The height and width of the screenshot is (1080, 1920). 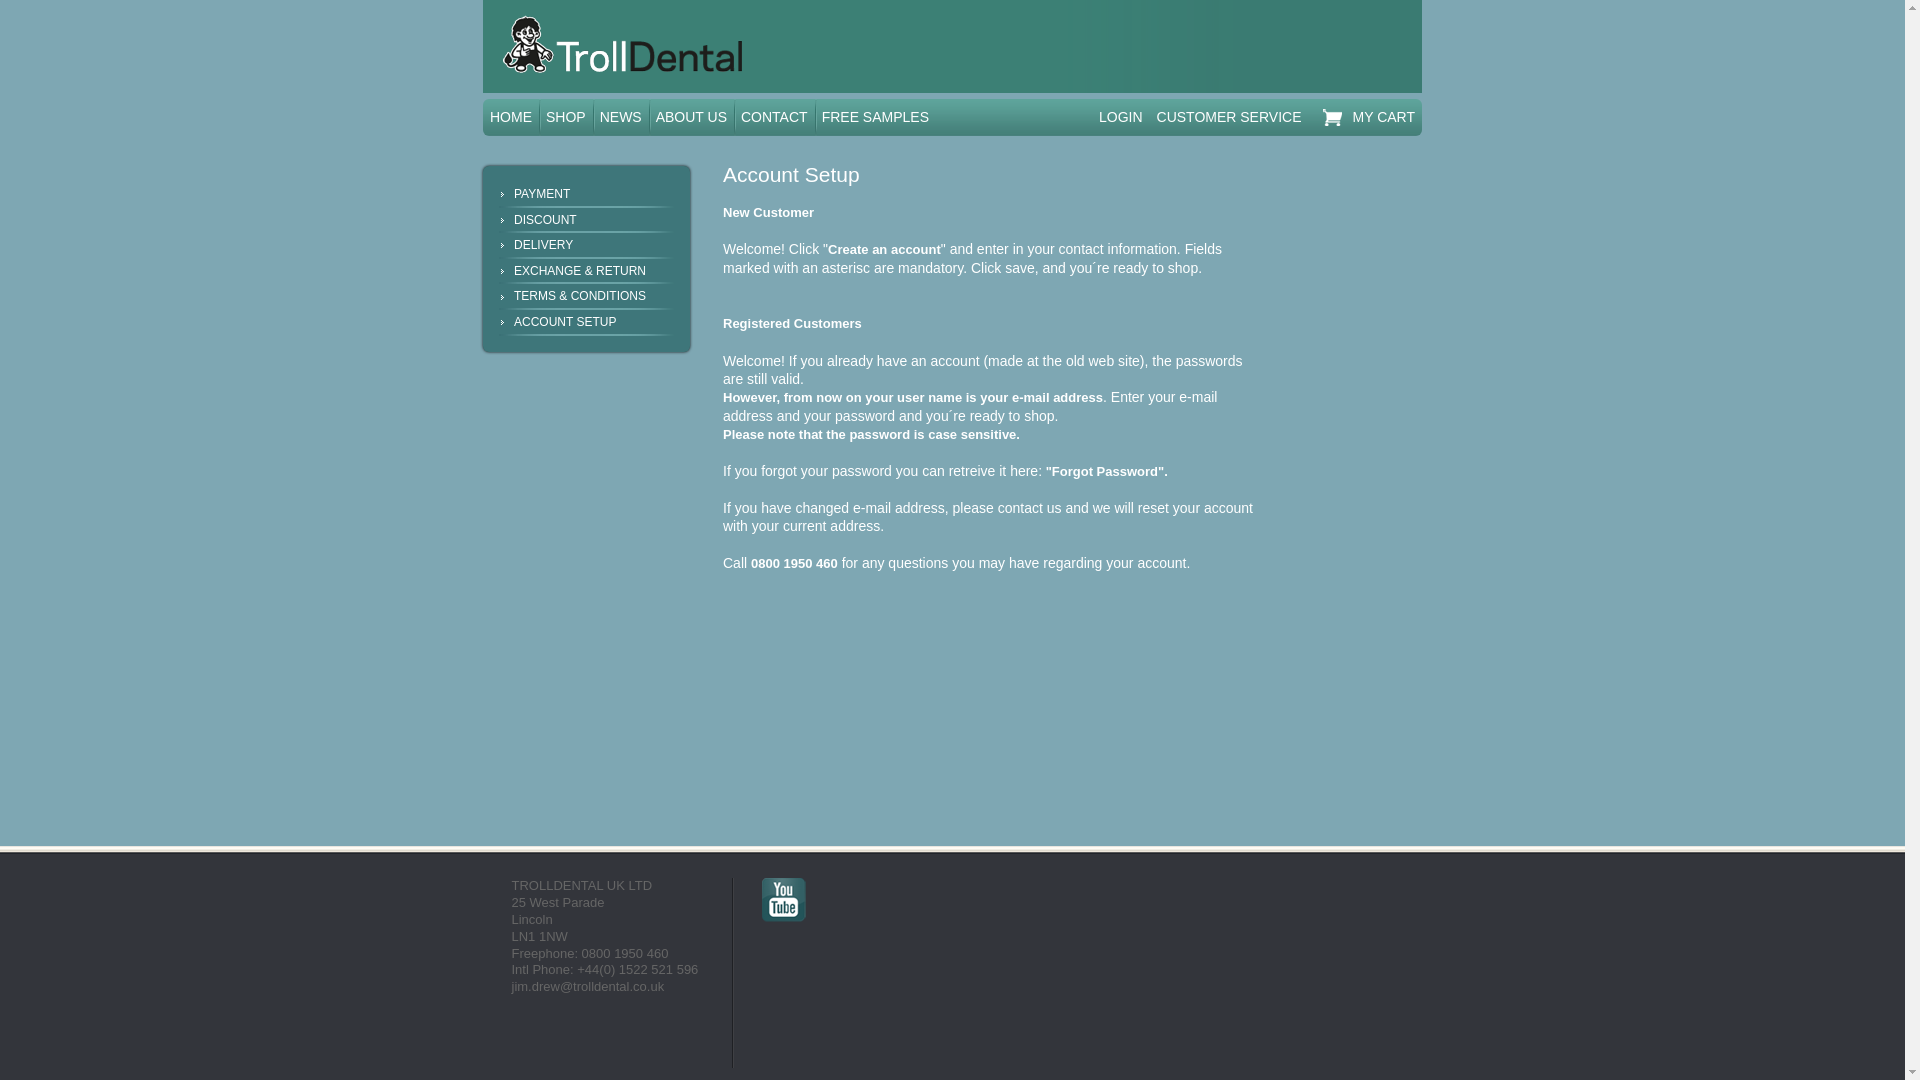 I want to click on NEWS, so click(x=620, y=118).